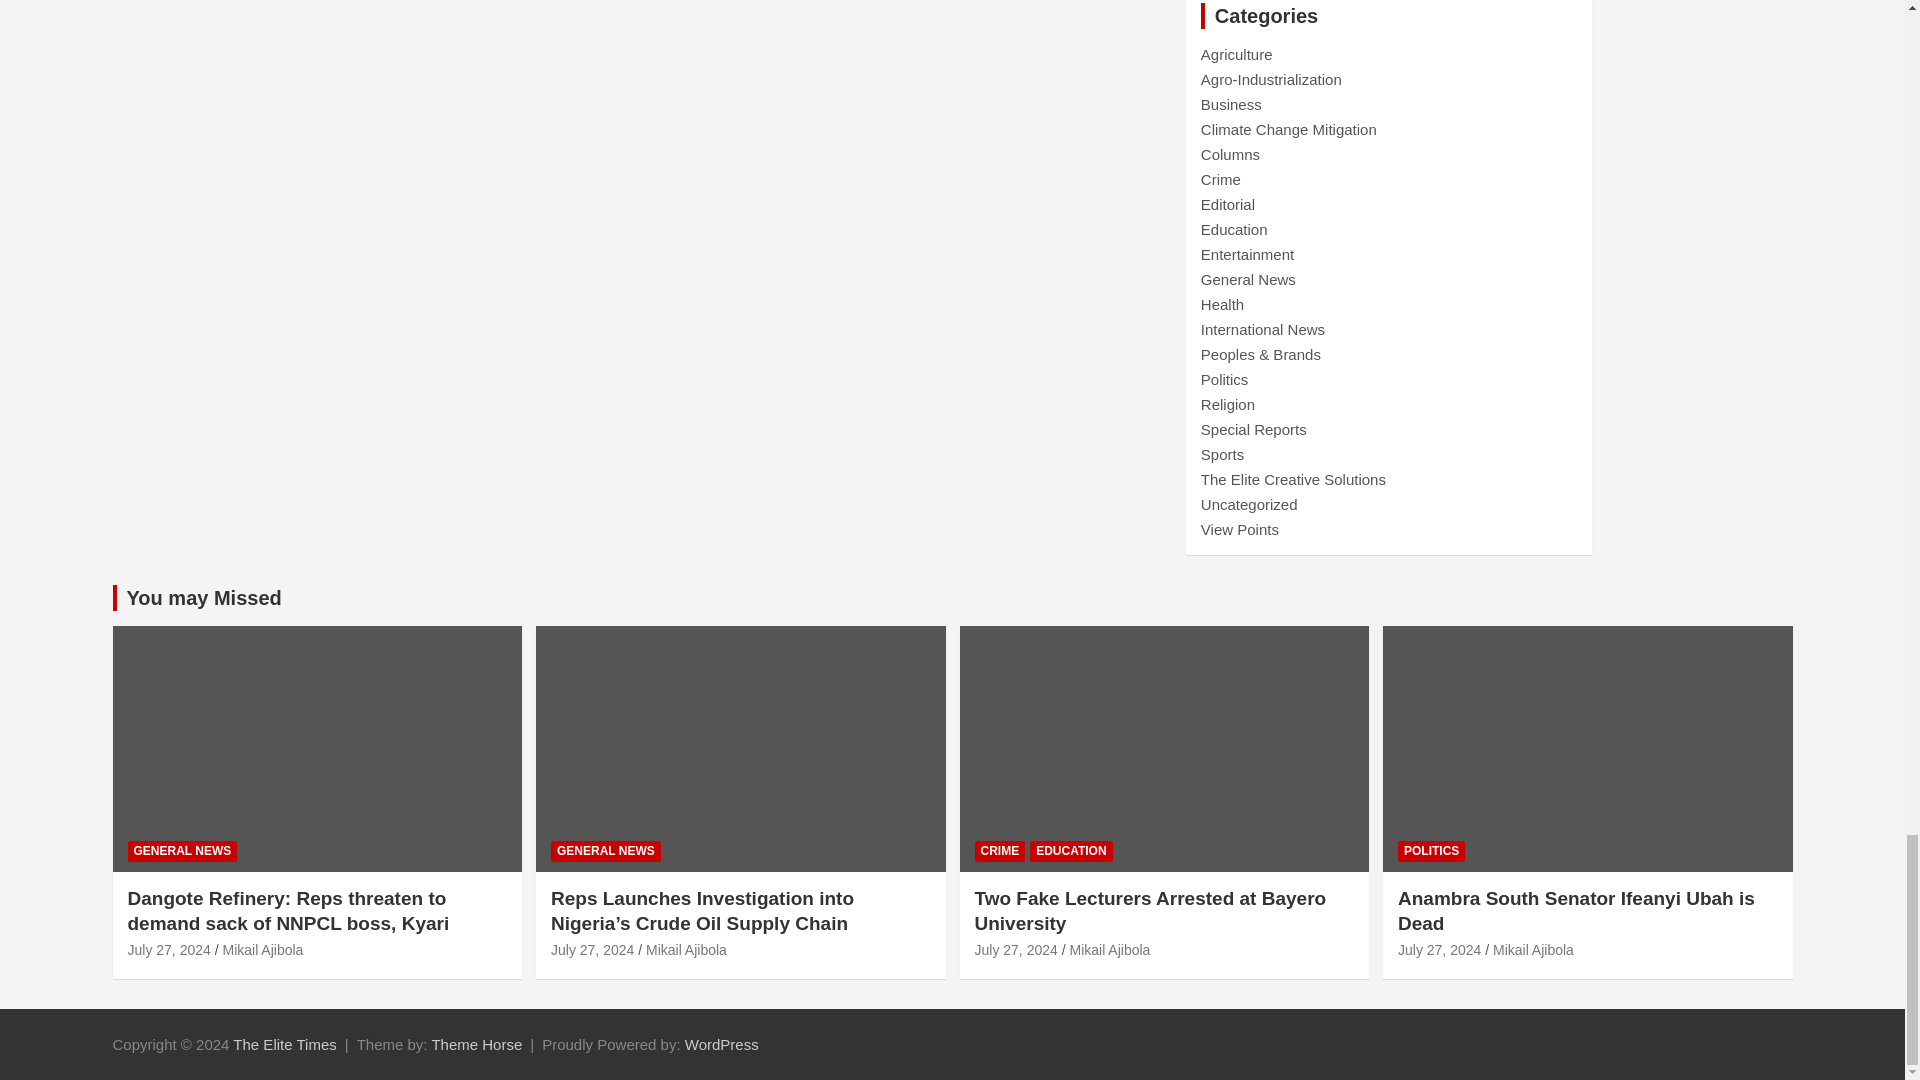  What do you see at coordinates (1015, 949) in the screenshot?
I see `Two Fake Lecturers Arrested at Bayero University` at bounding box center [1015, 949].